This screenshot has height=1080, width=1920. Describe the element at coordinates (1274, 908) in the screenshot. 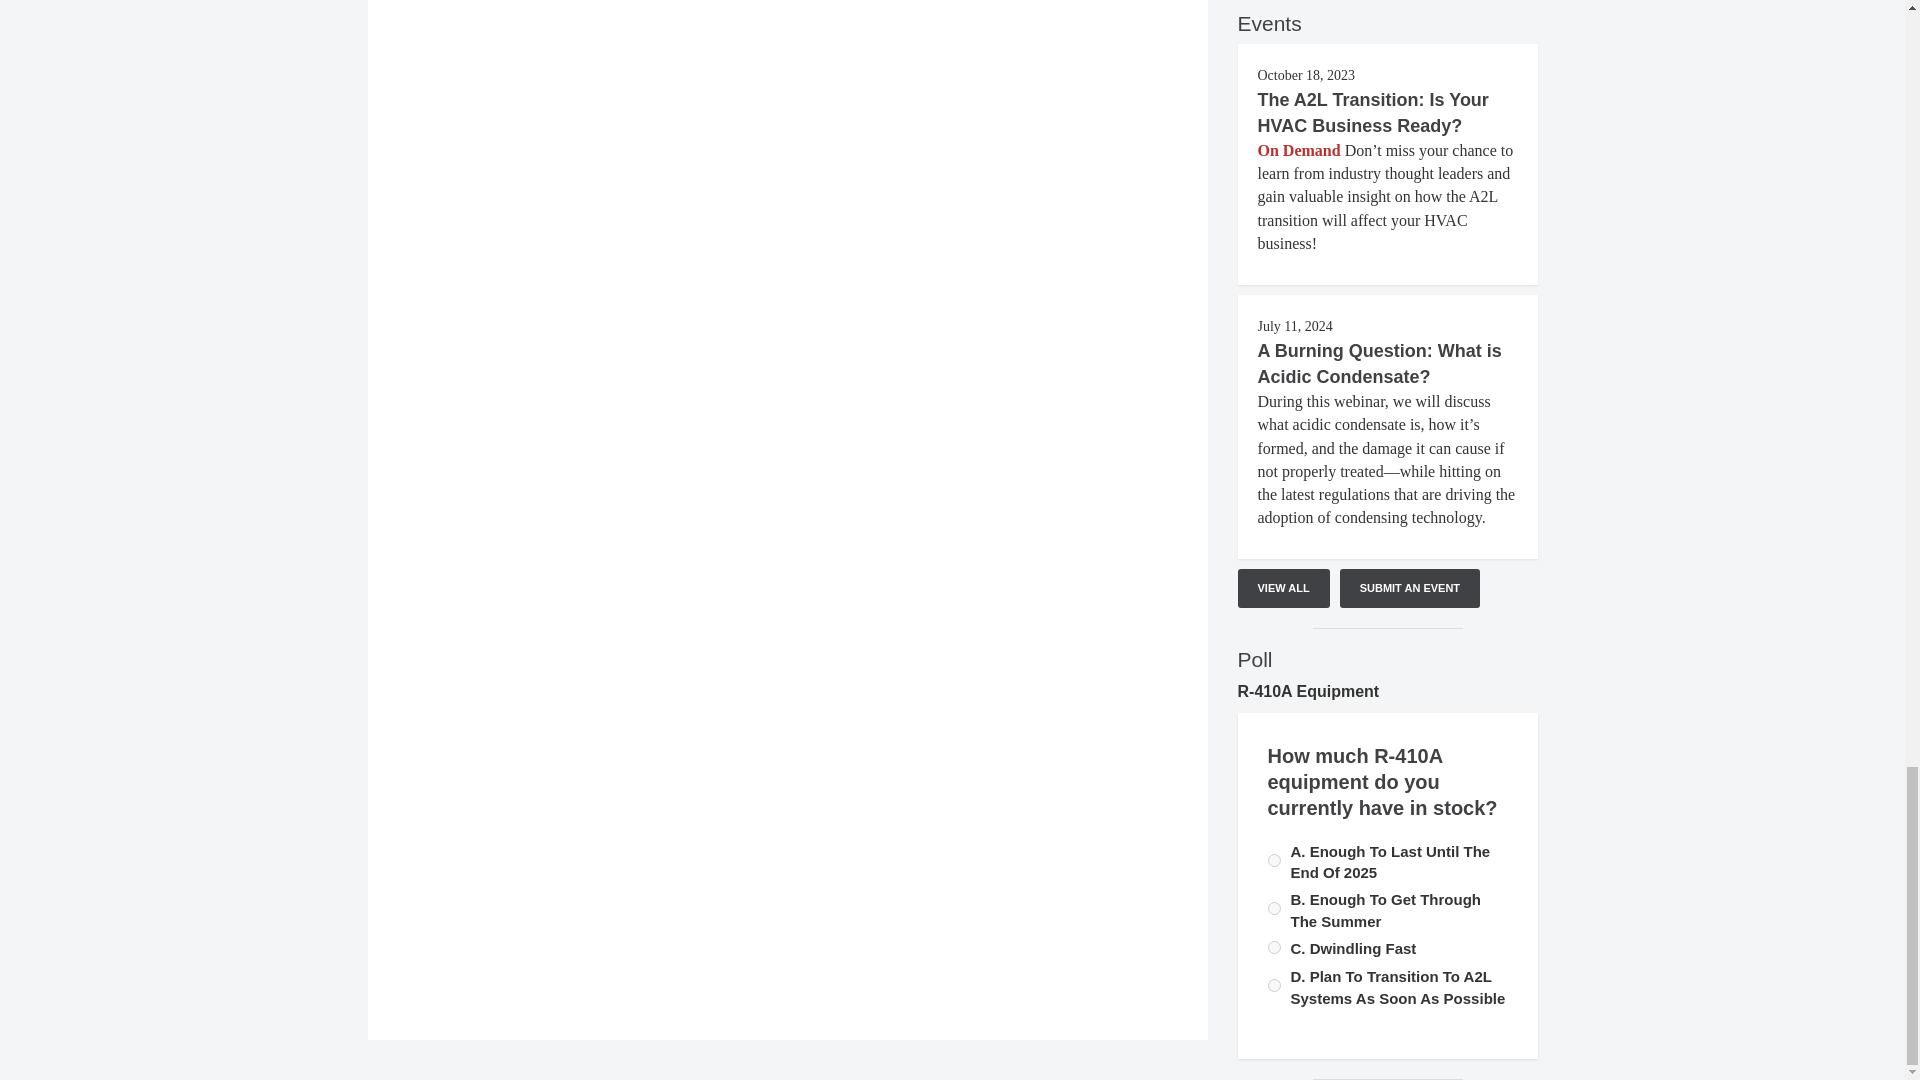

I see `596` at that location.